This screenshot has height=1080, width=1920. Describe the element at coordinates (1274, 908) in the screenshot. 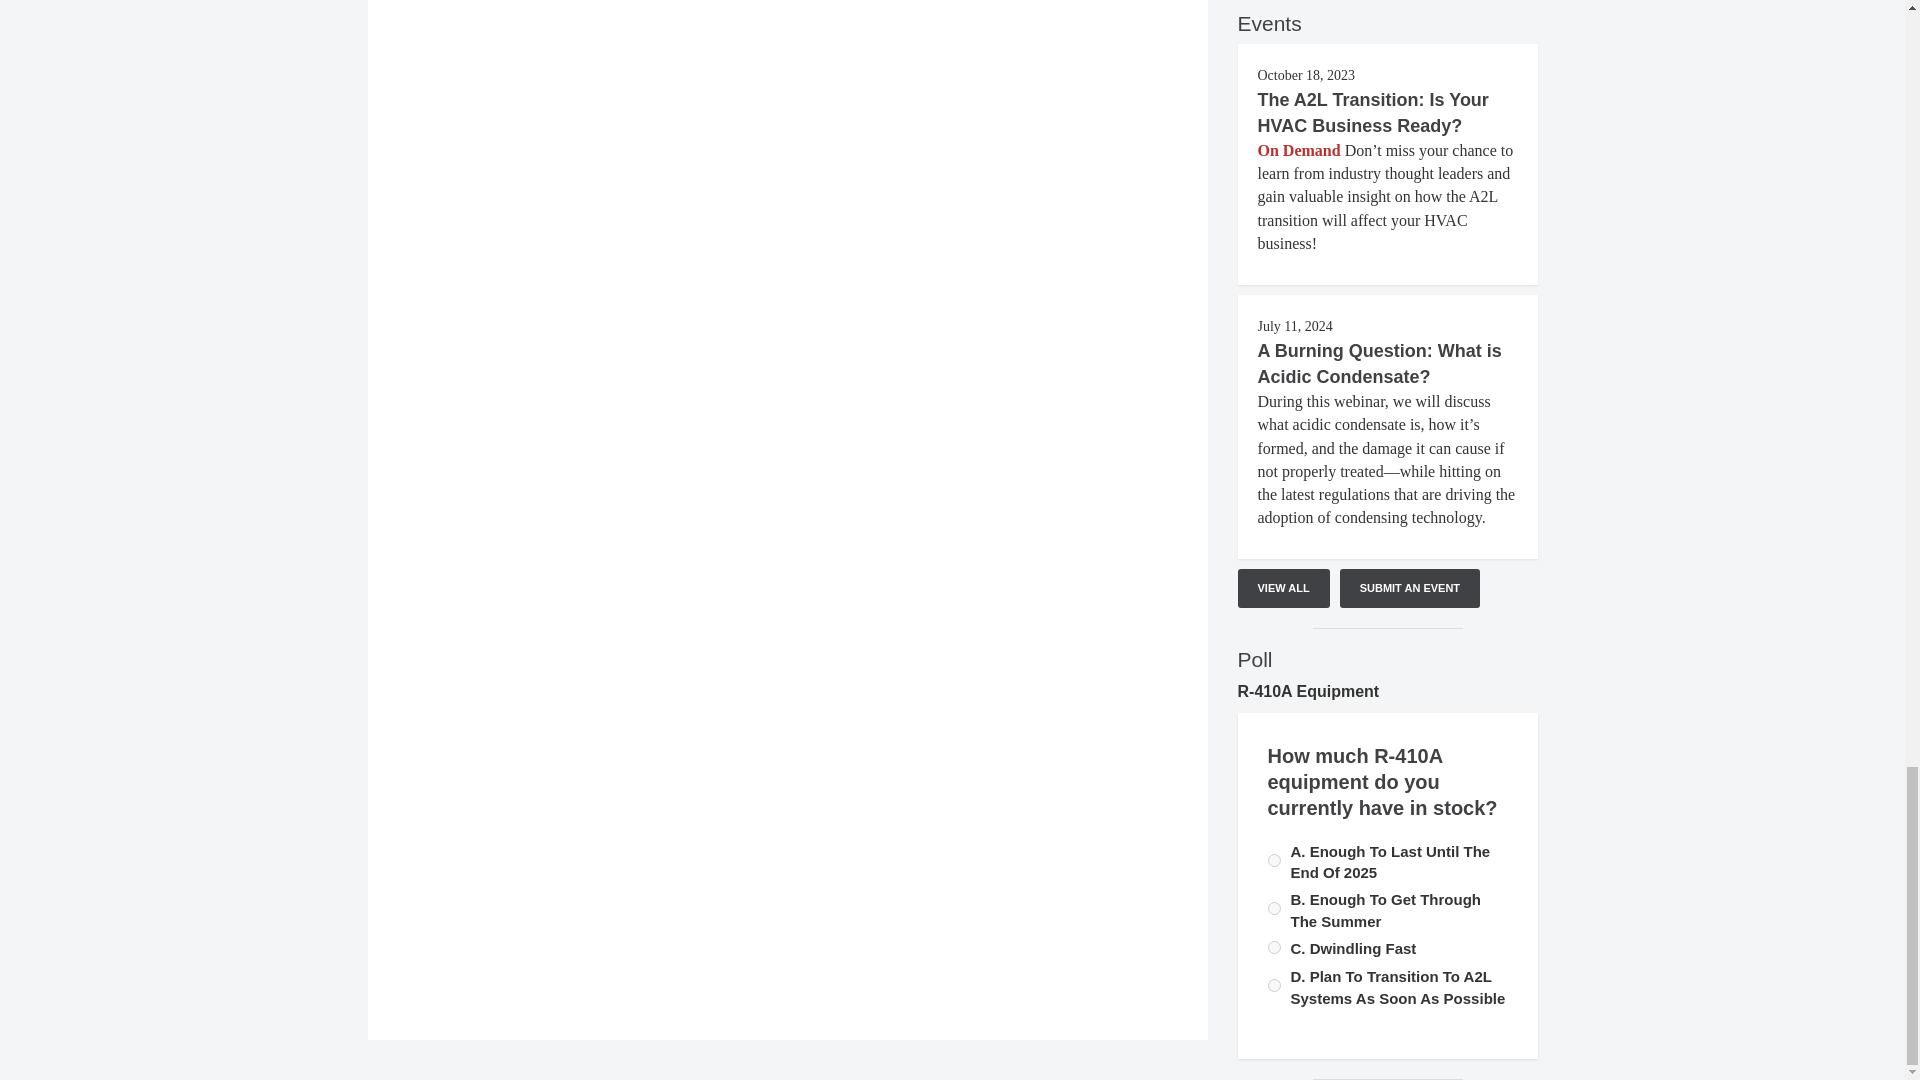

I see `596` at that location.